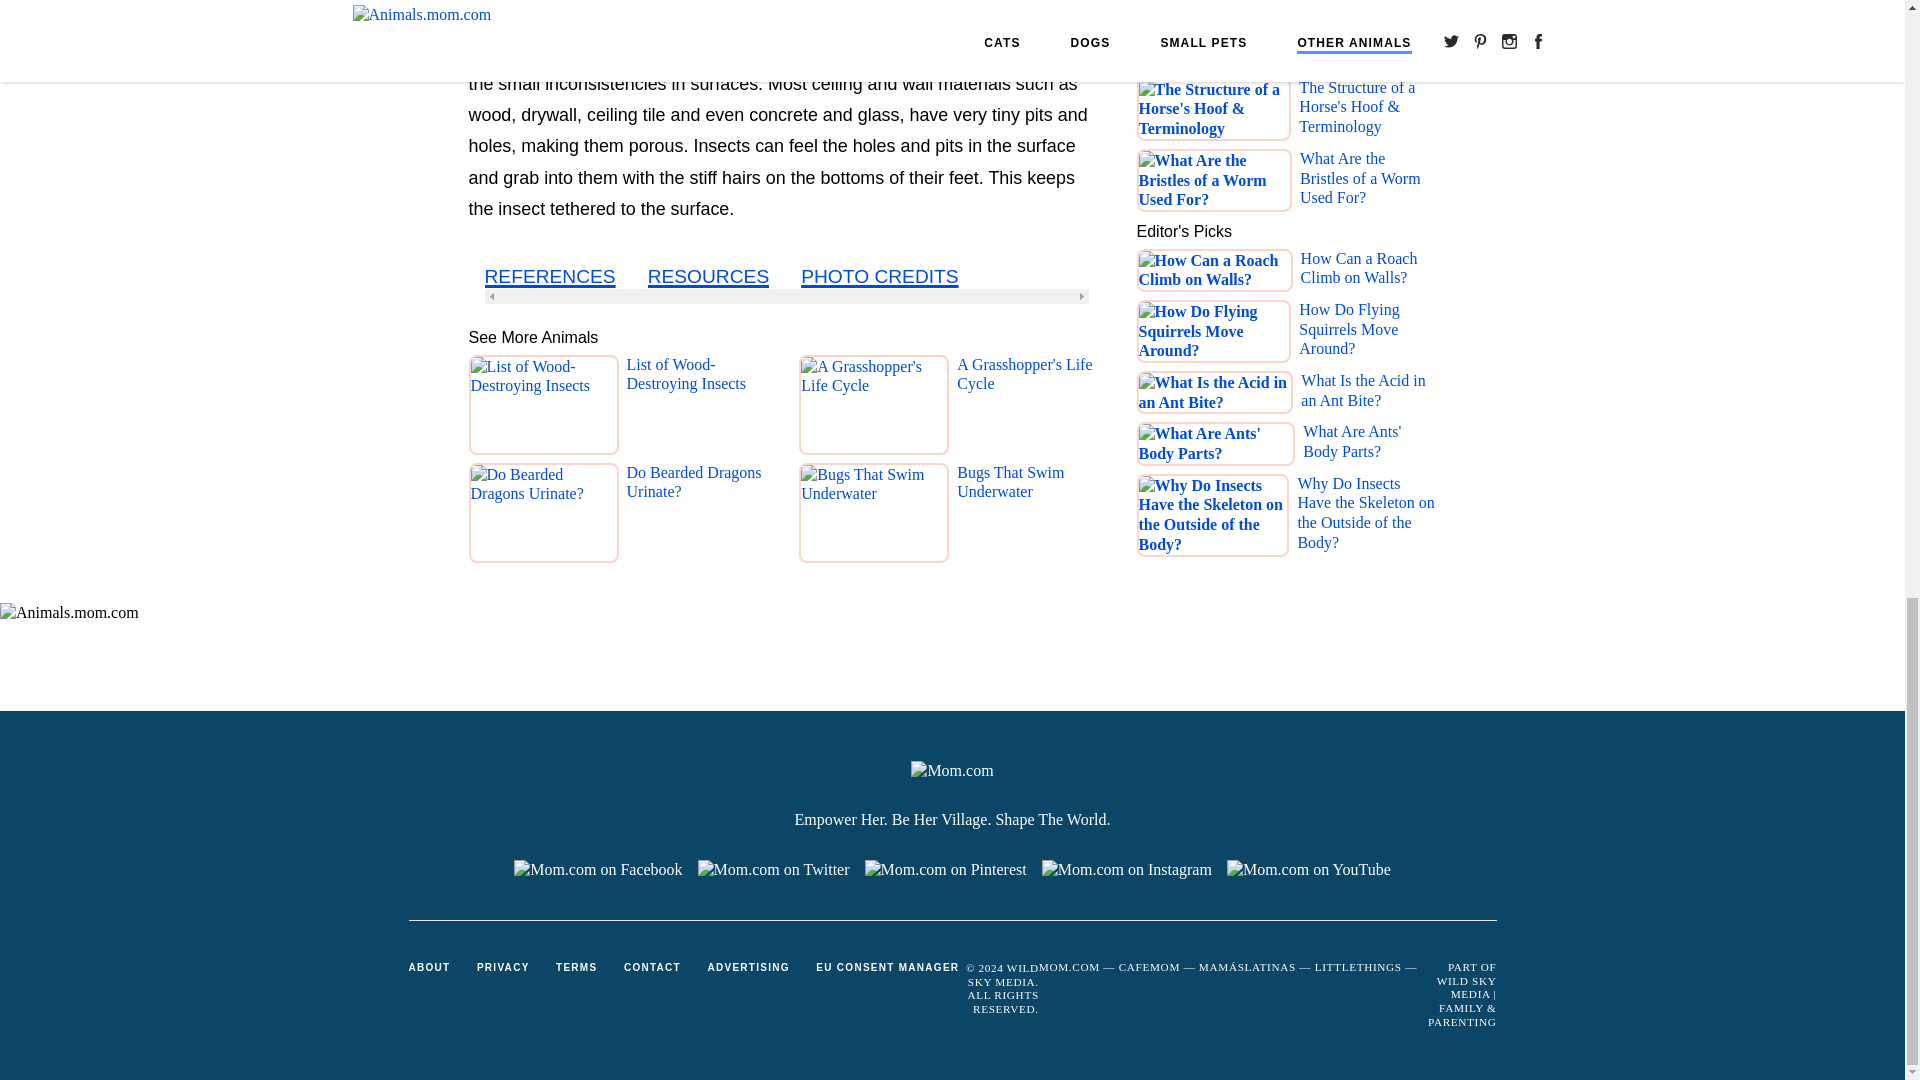 Image resolution: width=1920 pixels, height=1080 pixels. What do you see at coordinates (699, 409) in the screenshot?
I see `List of Wood-Destroying Insects` at bounding box center [699, 409].